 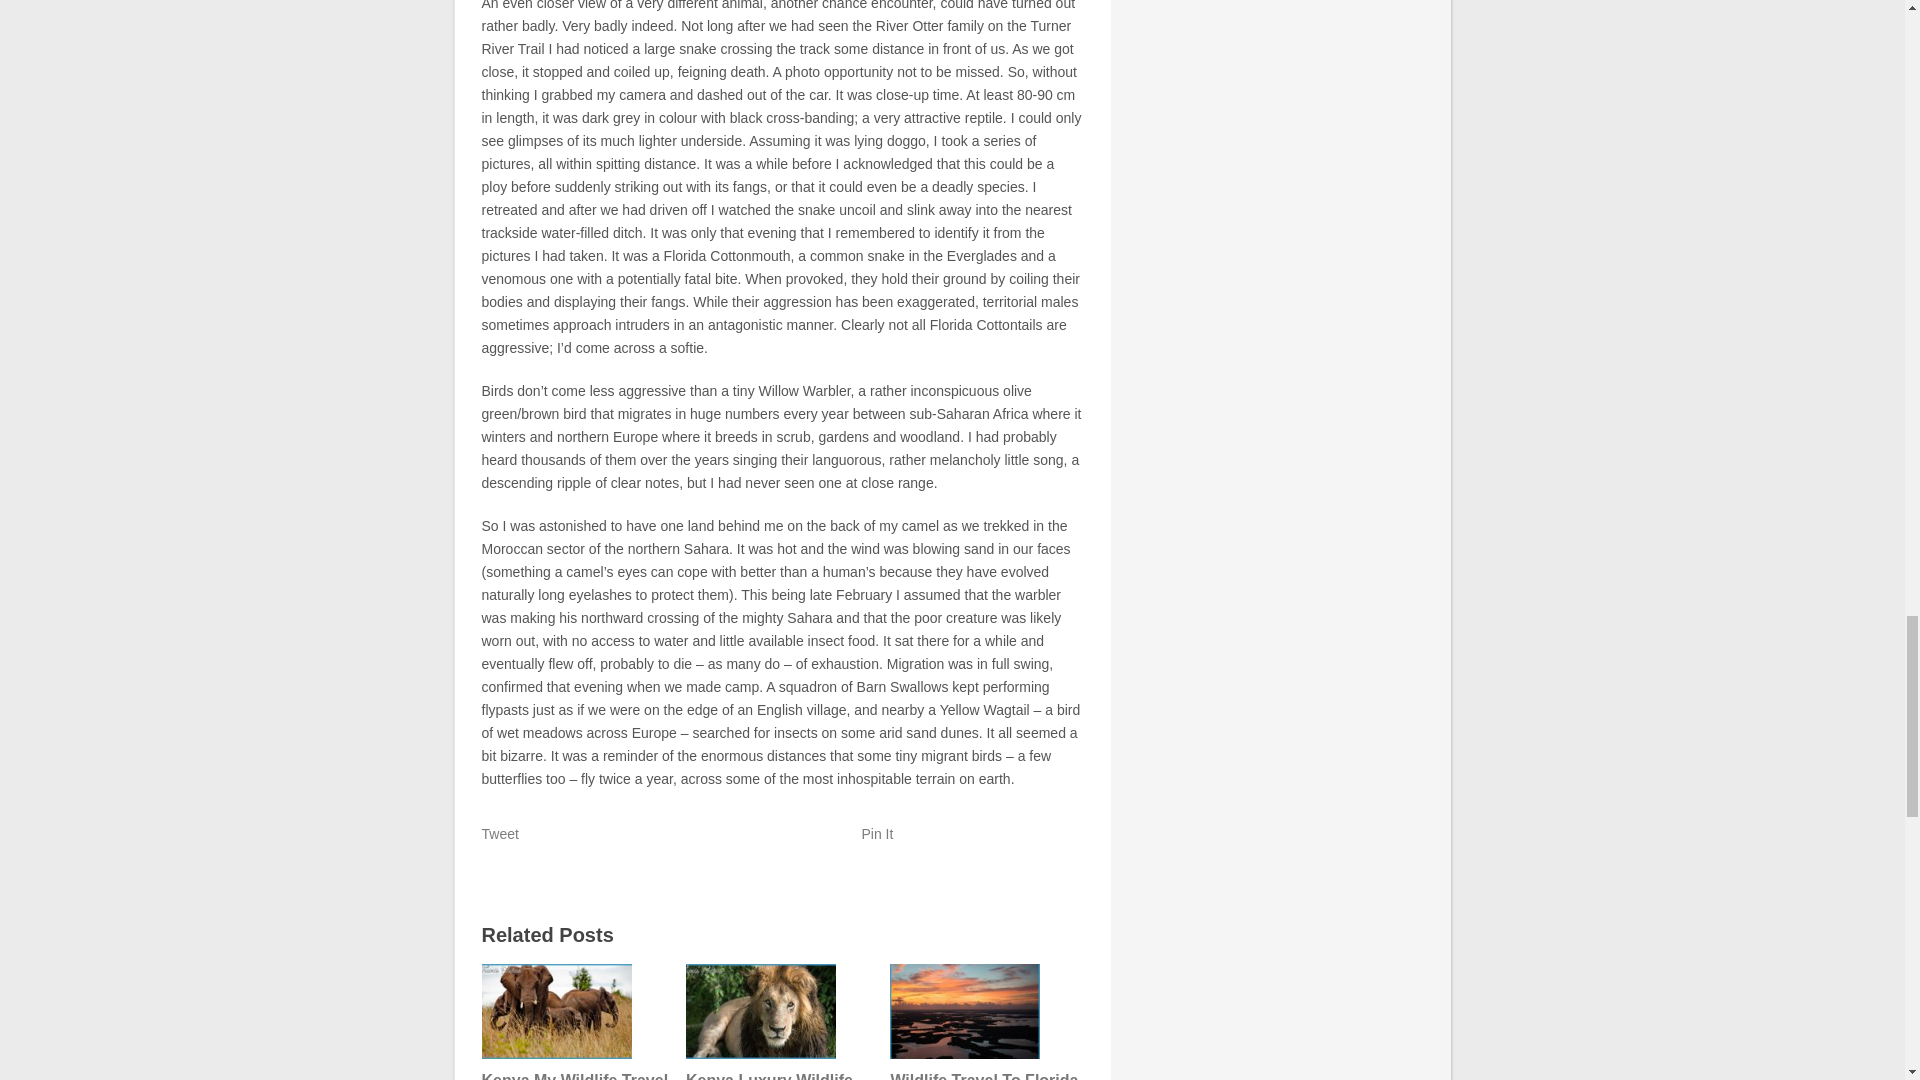 I want to click on Tweet, so click(x=500, y=834).